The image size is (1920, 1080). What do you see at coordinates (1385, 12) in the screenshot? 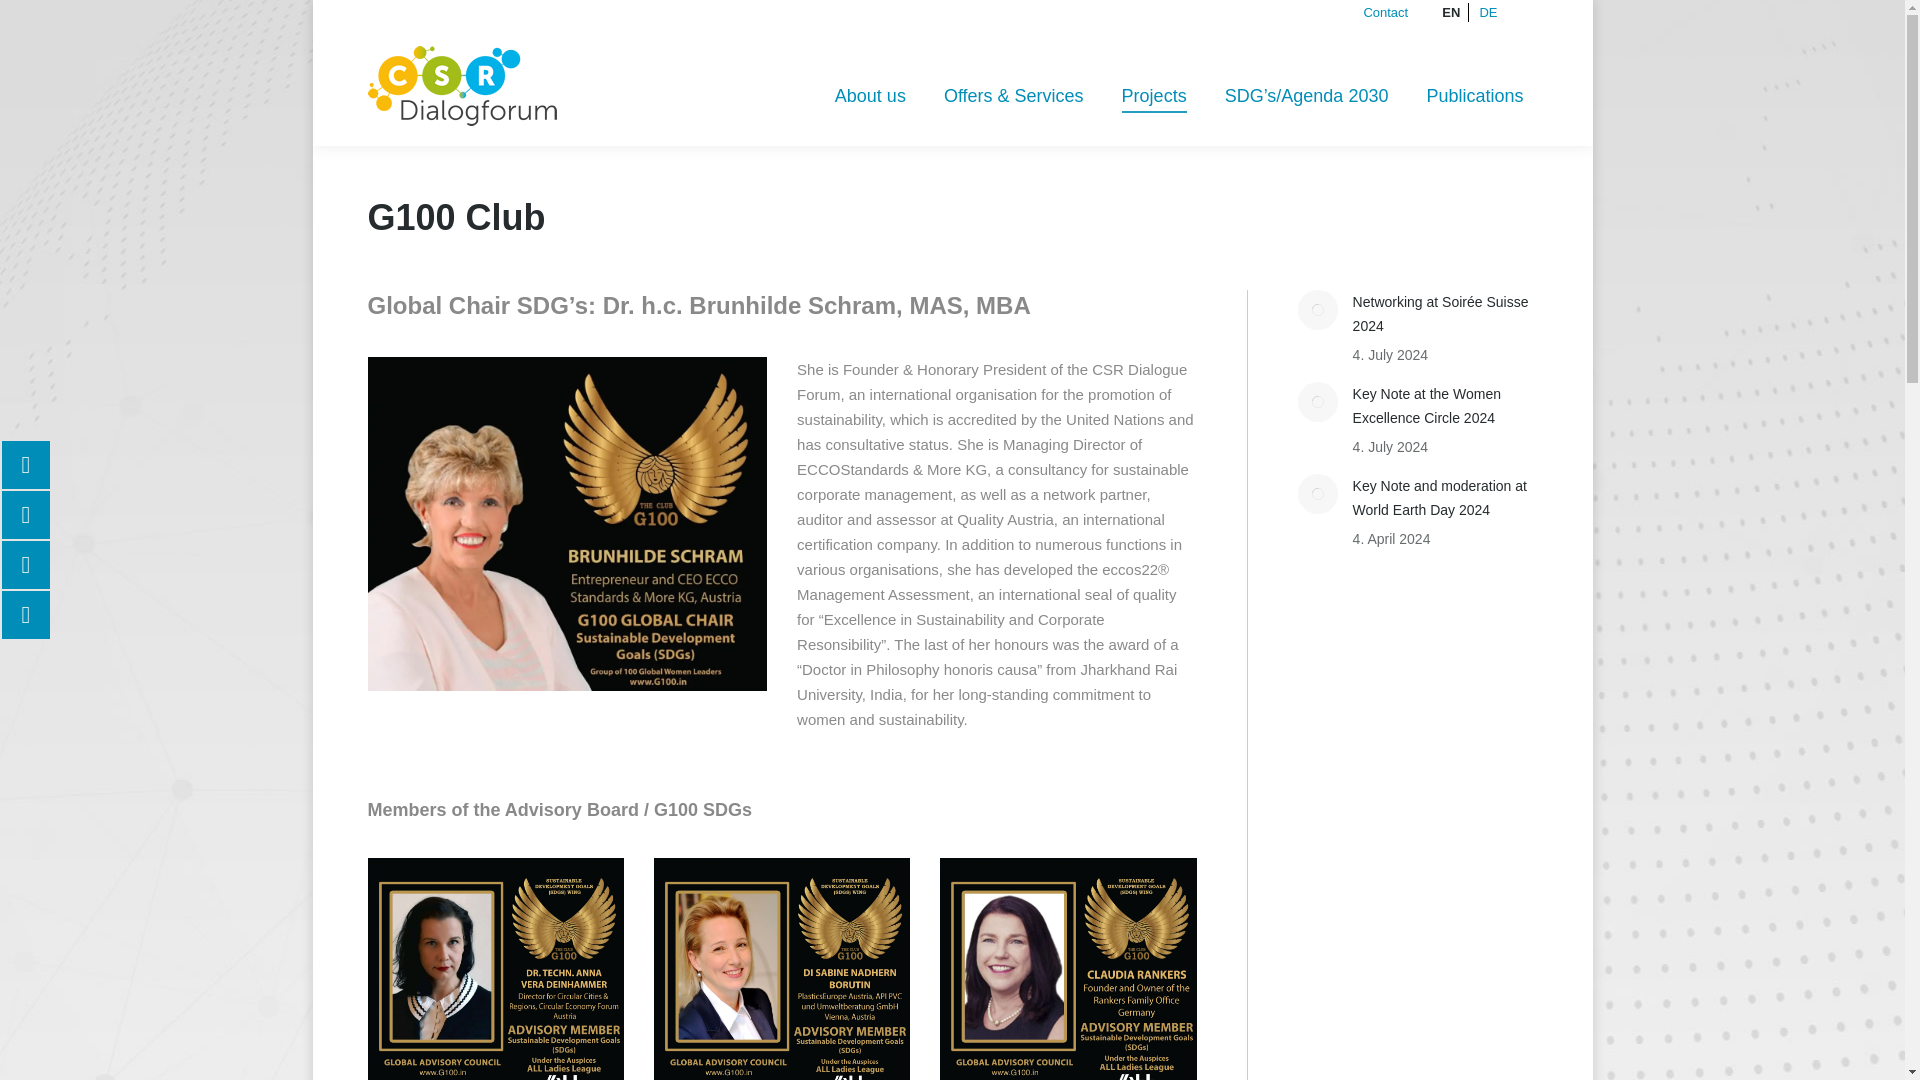
I see `Contact` at bounding box center [1385, 12].